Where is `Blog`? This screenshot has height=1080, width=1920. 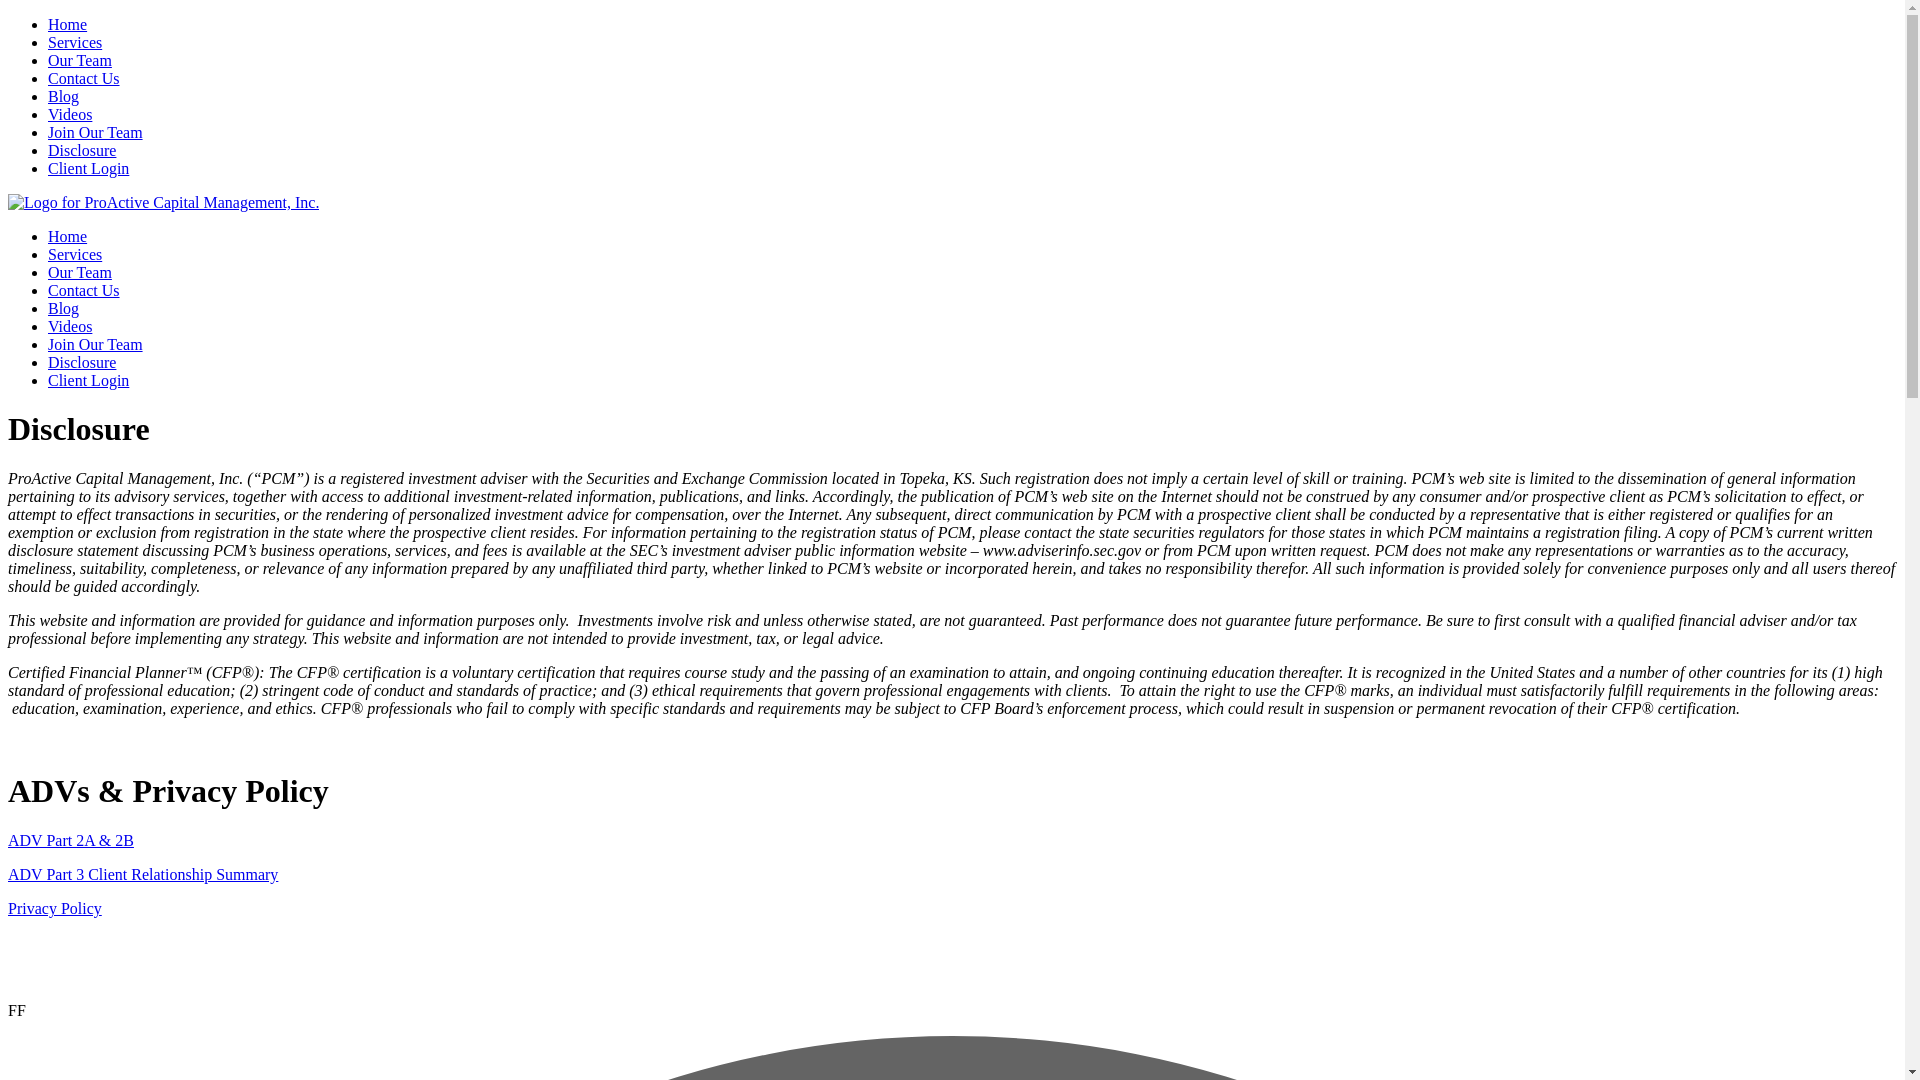 Blog is located at coordinates (63, 96).